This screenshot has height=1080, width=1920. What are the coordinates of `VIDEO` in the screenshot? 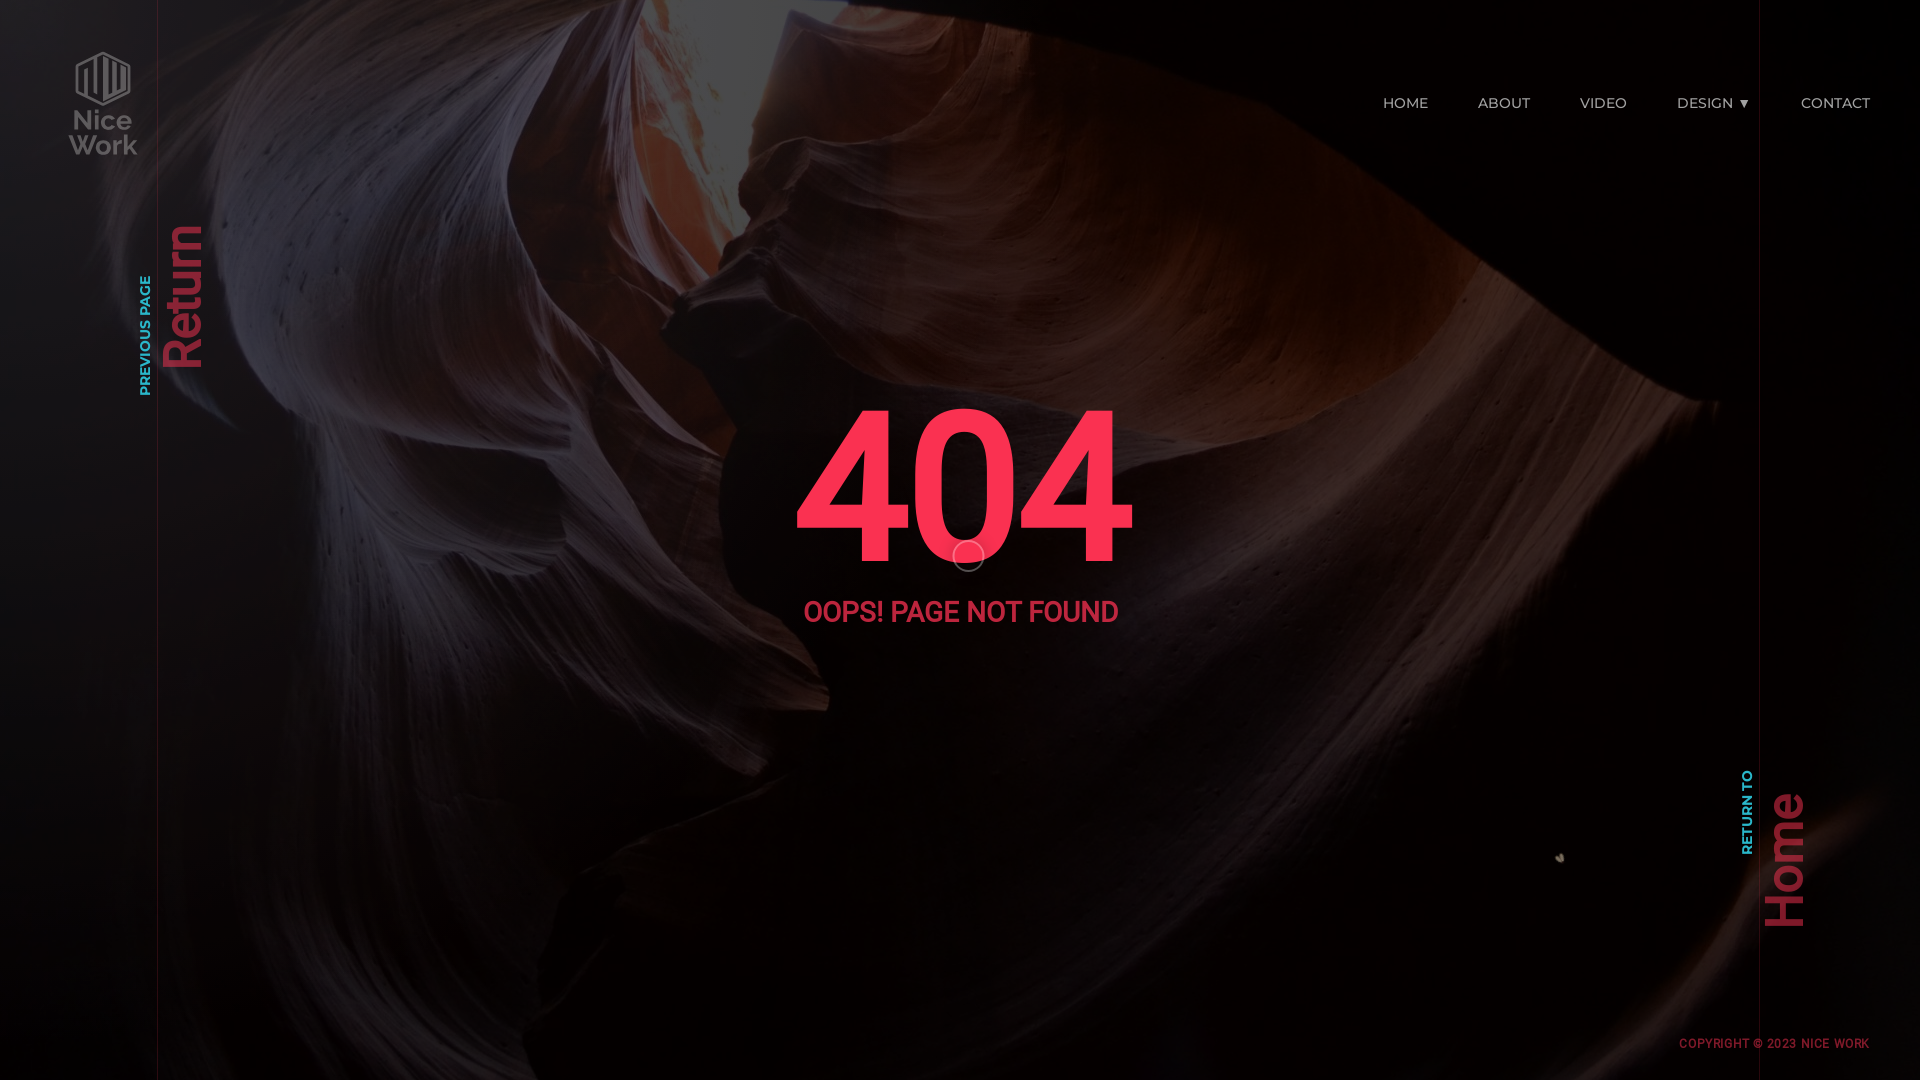 It's located at (1604, 102).